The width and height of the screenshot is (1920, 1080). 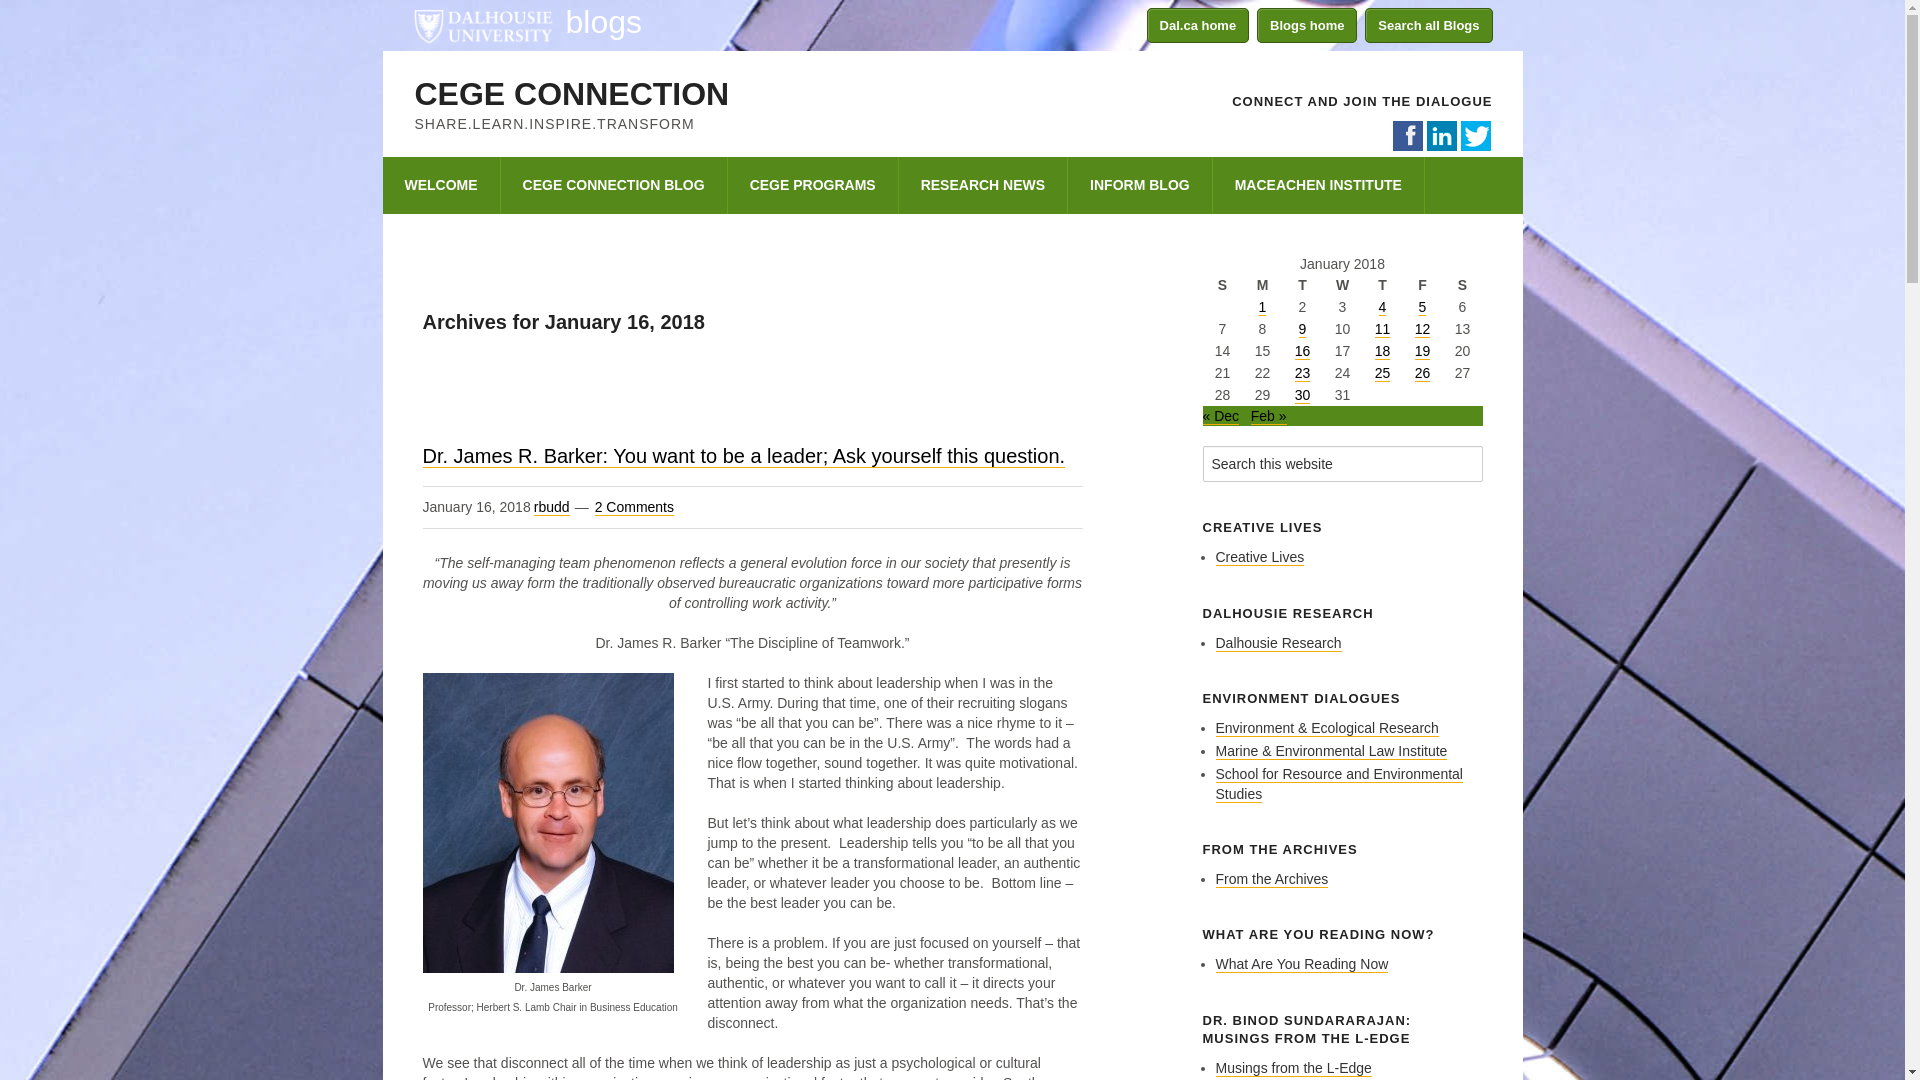 What do you see at coordinates (1198, 25) in the screenshot?
I see `Dal.ca home` at bounding box center [1198, 25].